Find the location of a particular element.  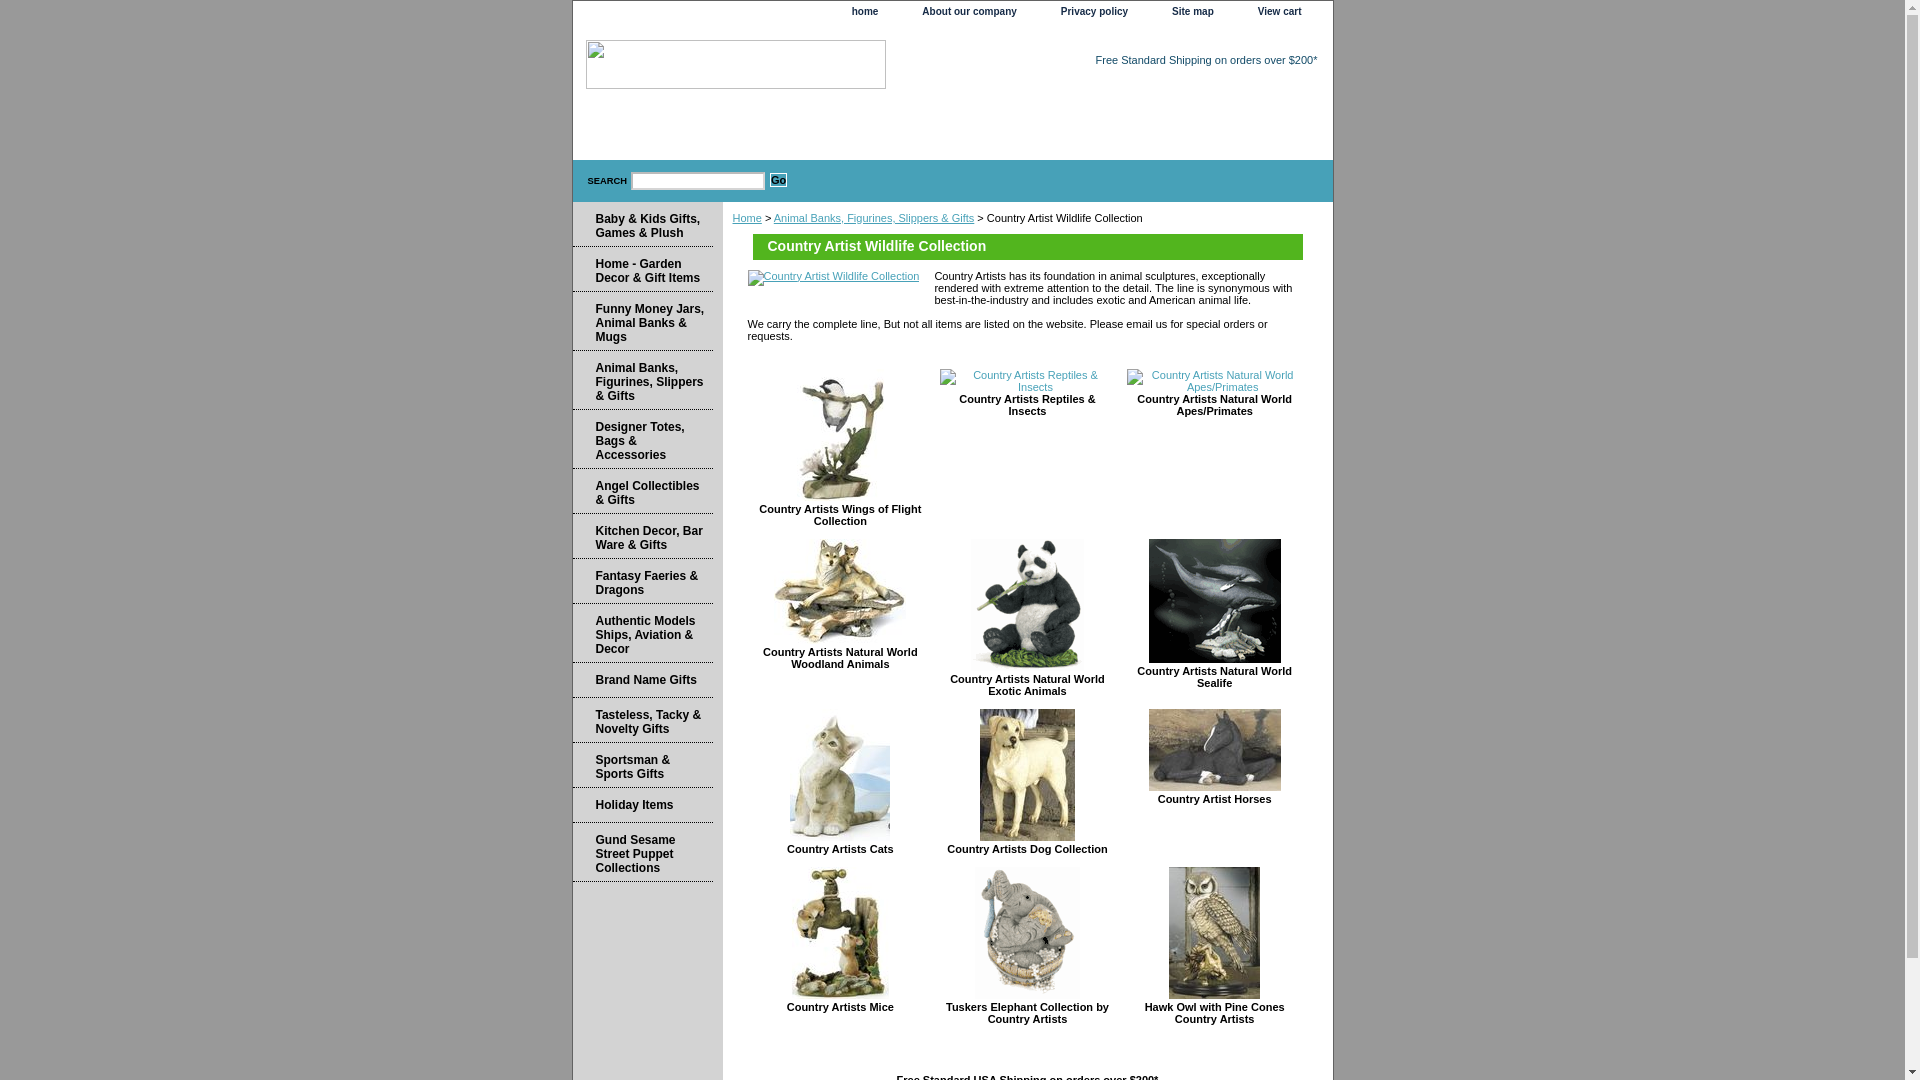

Country Artists Cats is located at coordinates (840, 849).